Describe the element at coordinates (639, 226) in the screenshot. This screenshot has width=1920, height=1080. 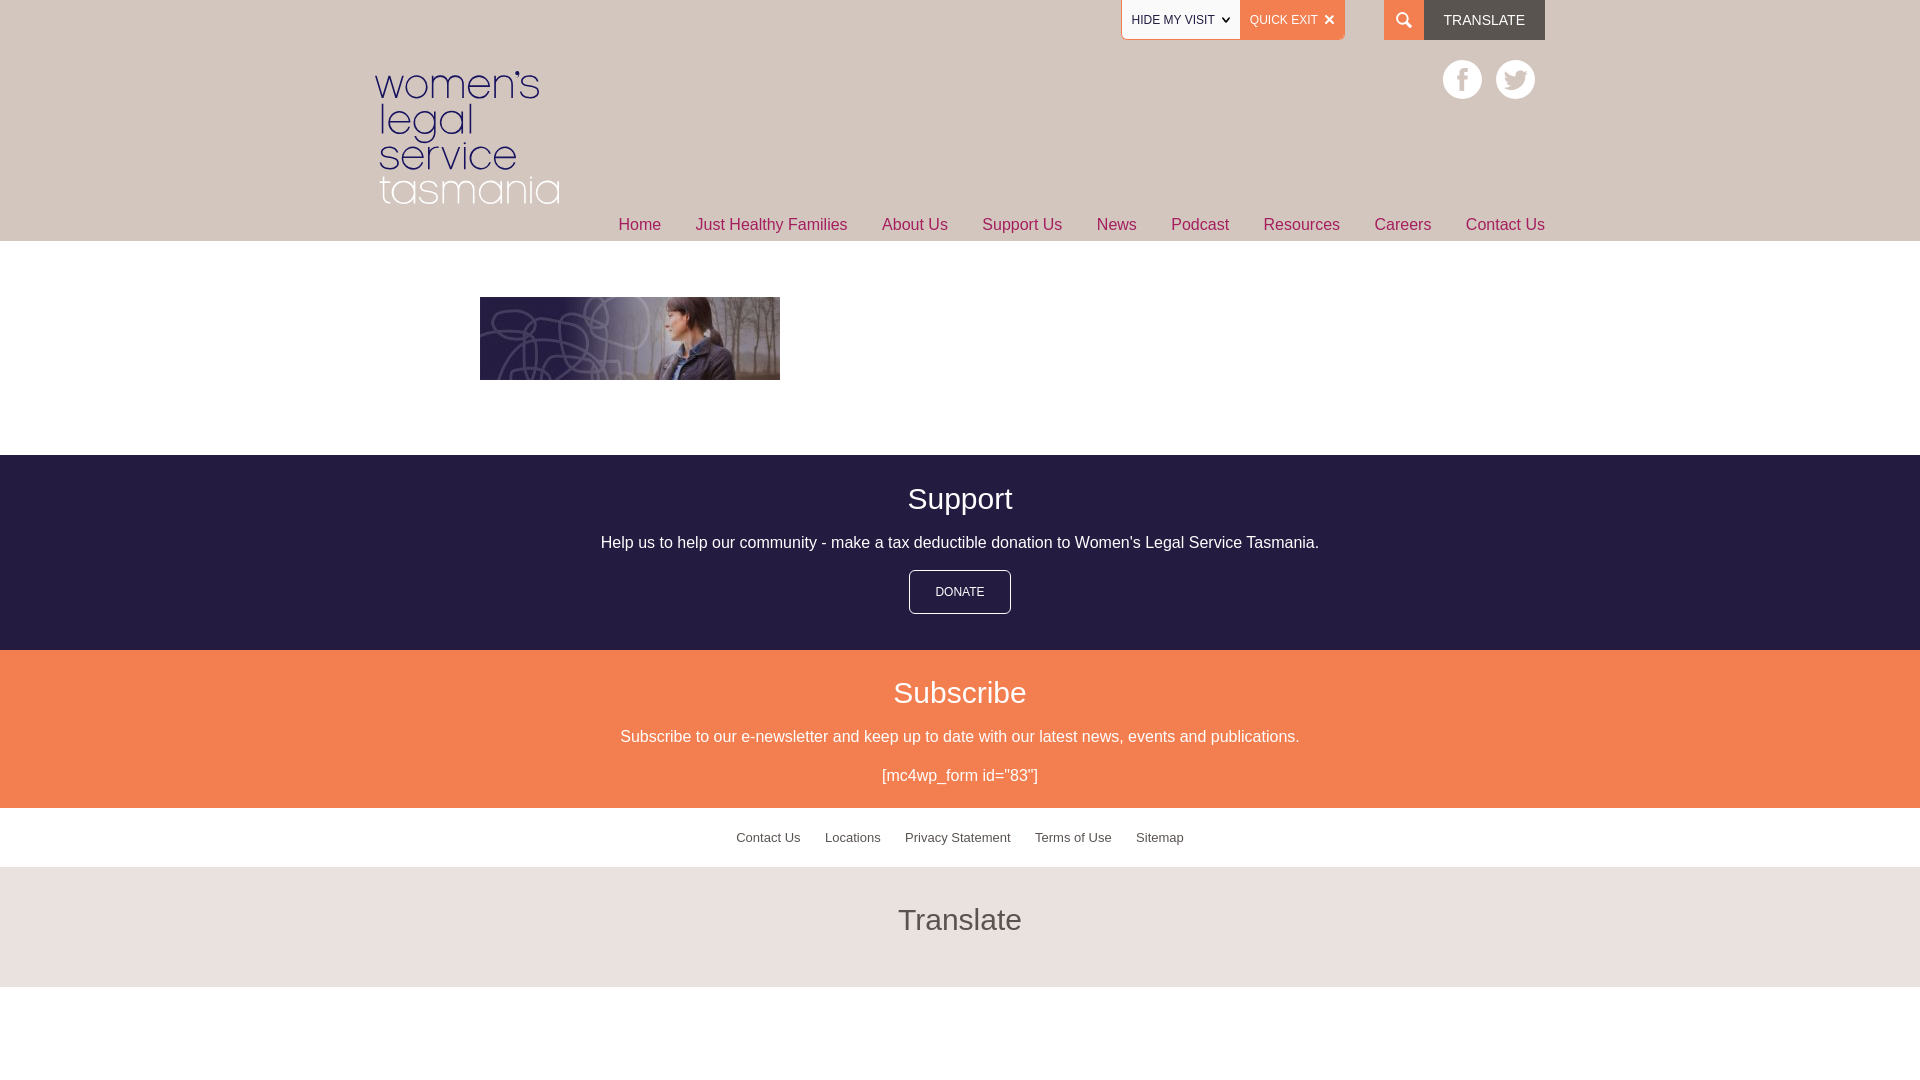
I see `Home` at that location.